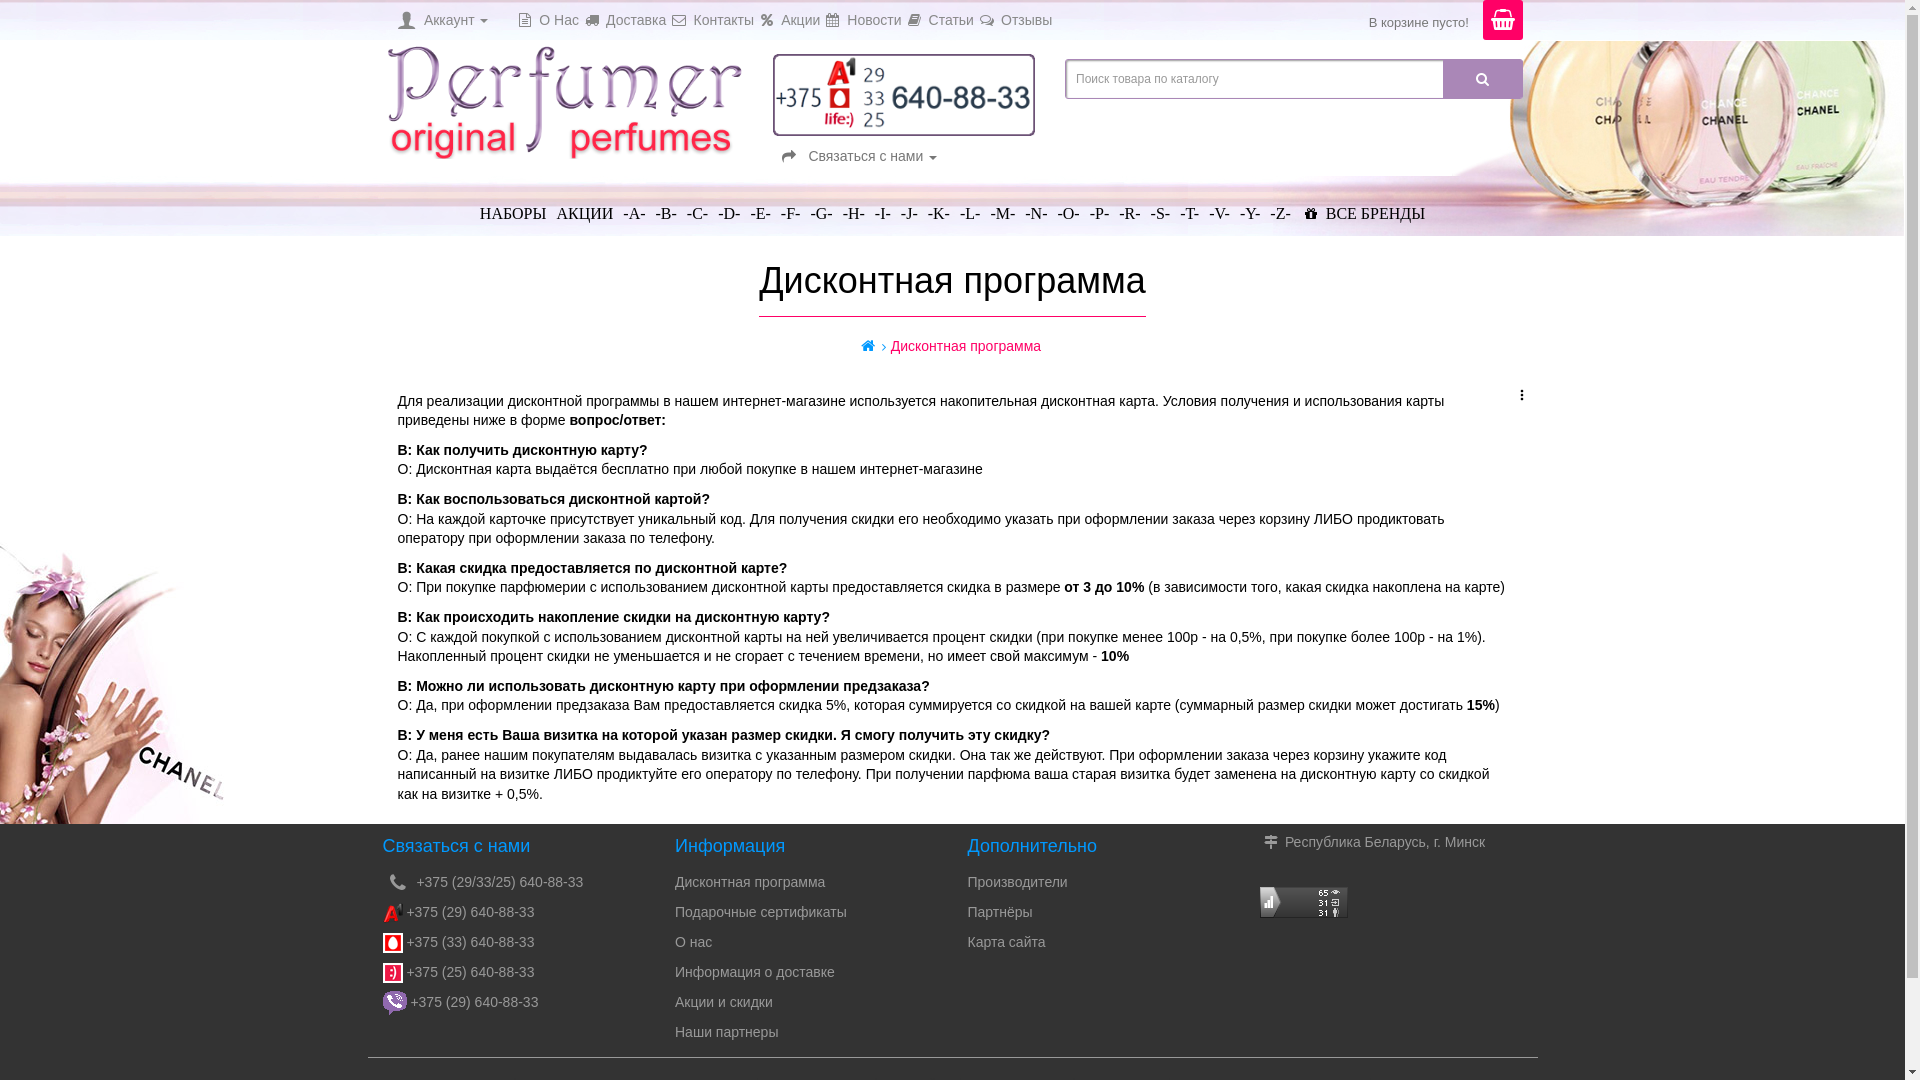 The image size is (1920, 1080). I want to click on -G-, so click(821, 206).